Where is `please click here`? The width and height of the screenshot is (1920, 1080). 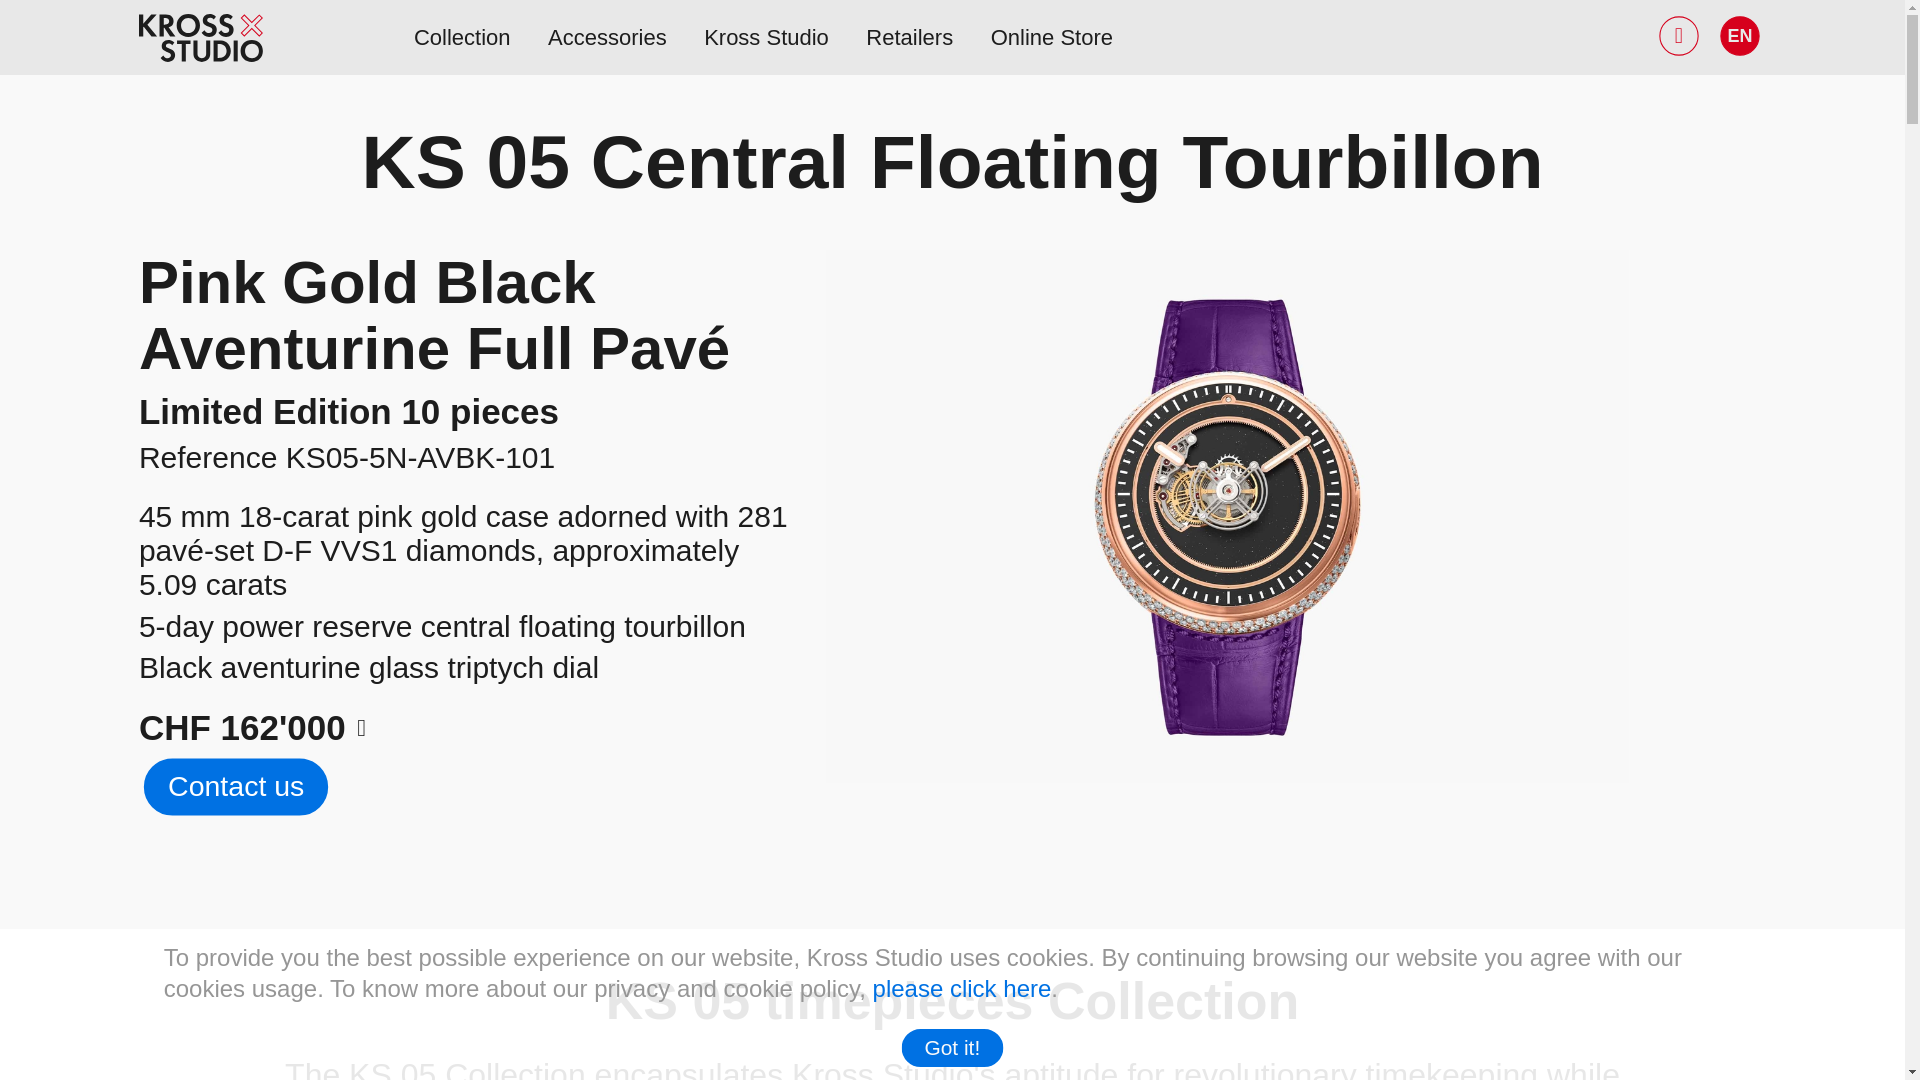
please click here is located at coordinates (962, 988).